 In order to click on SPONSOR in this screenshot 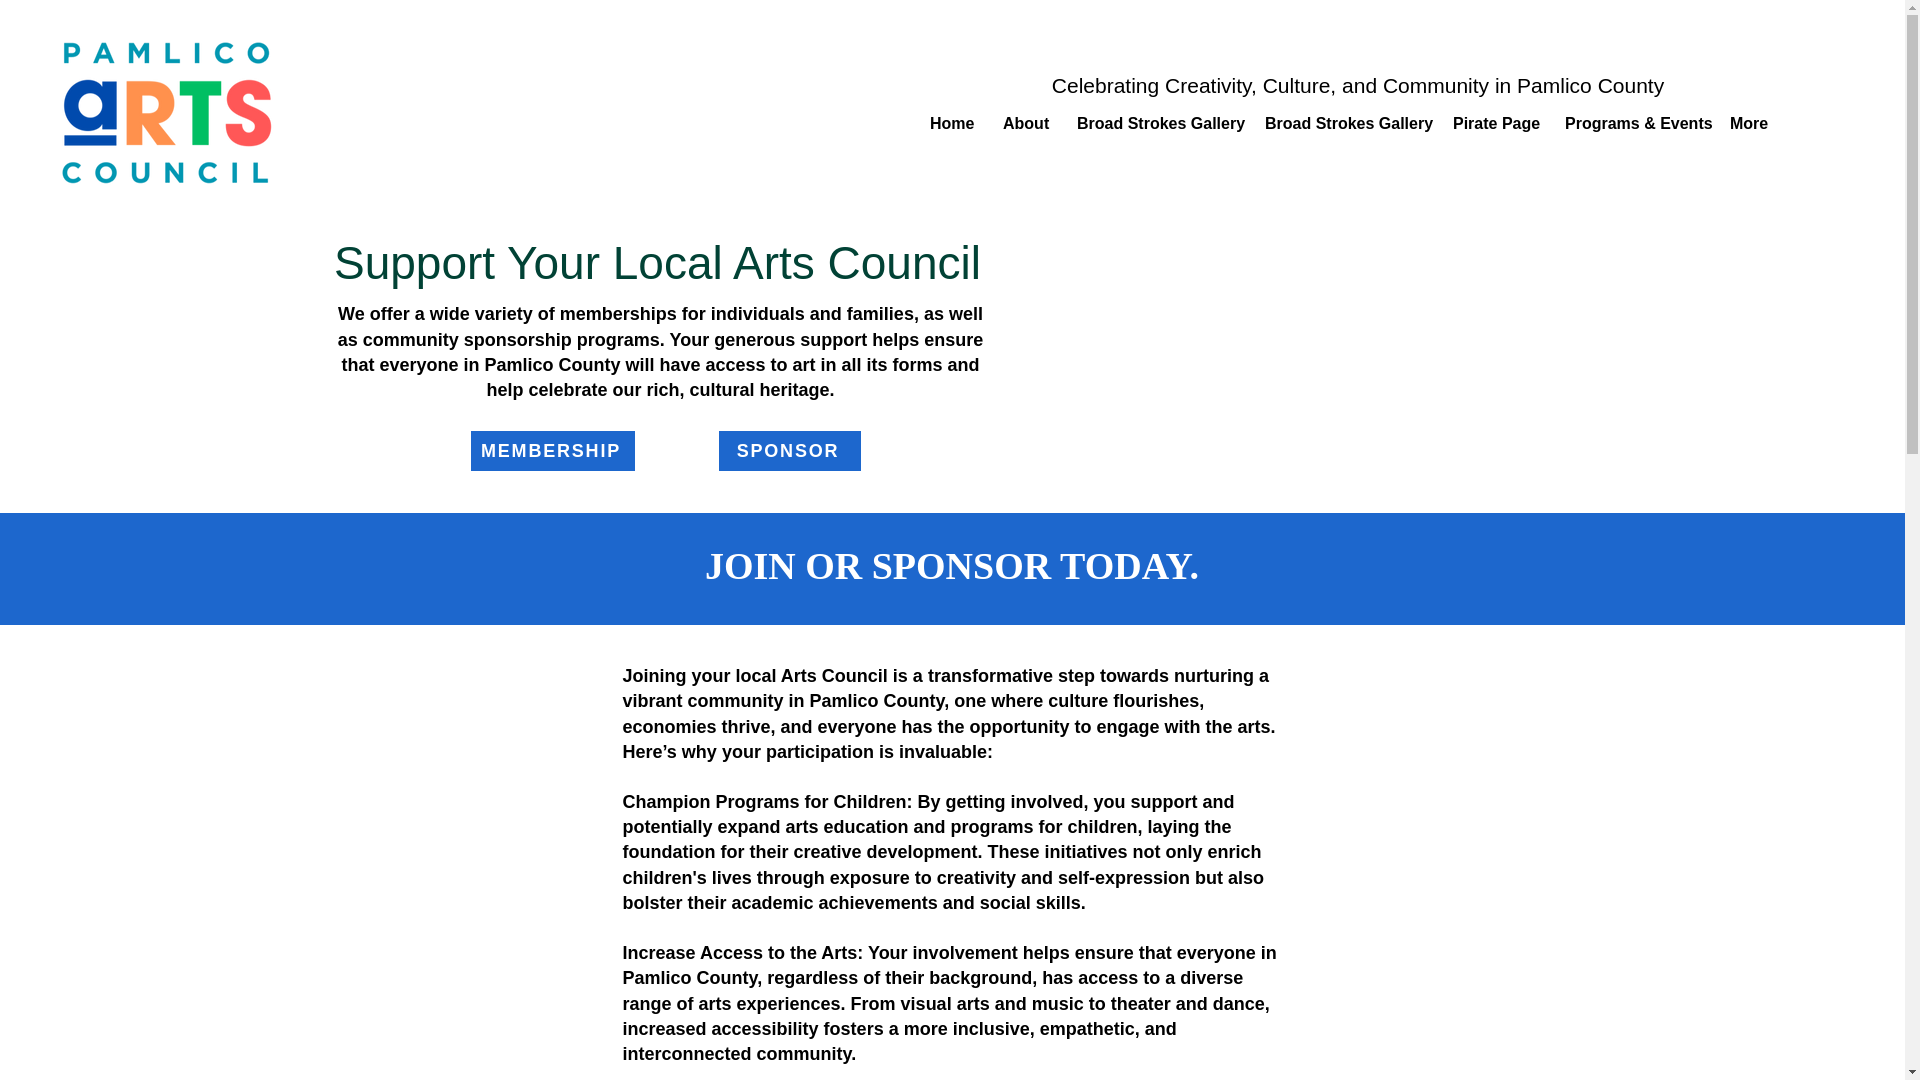, I will do `click(789, 450)`.